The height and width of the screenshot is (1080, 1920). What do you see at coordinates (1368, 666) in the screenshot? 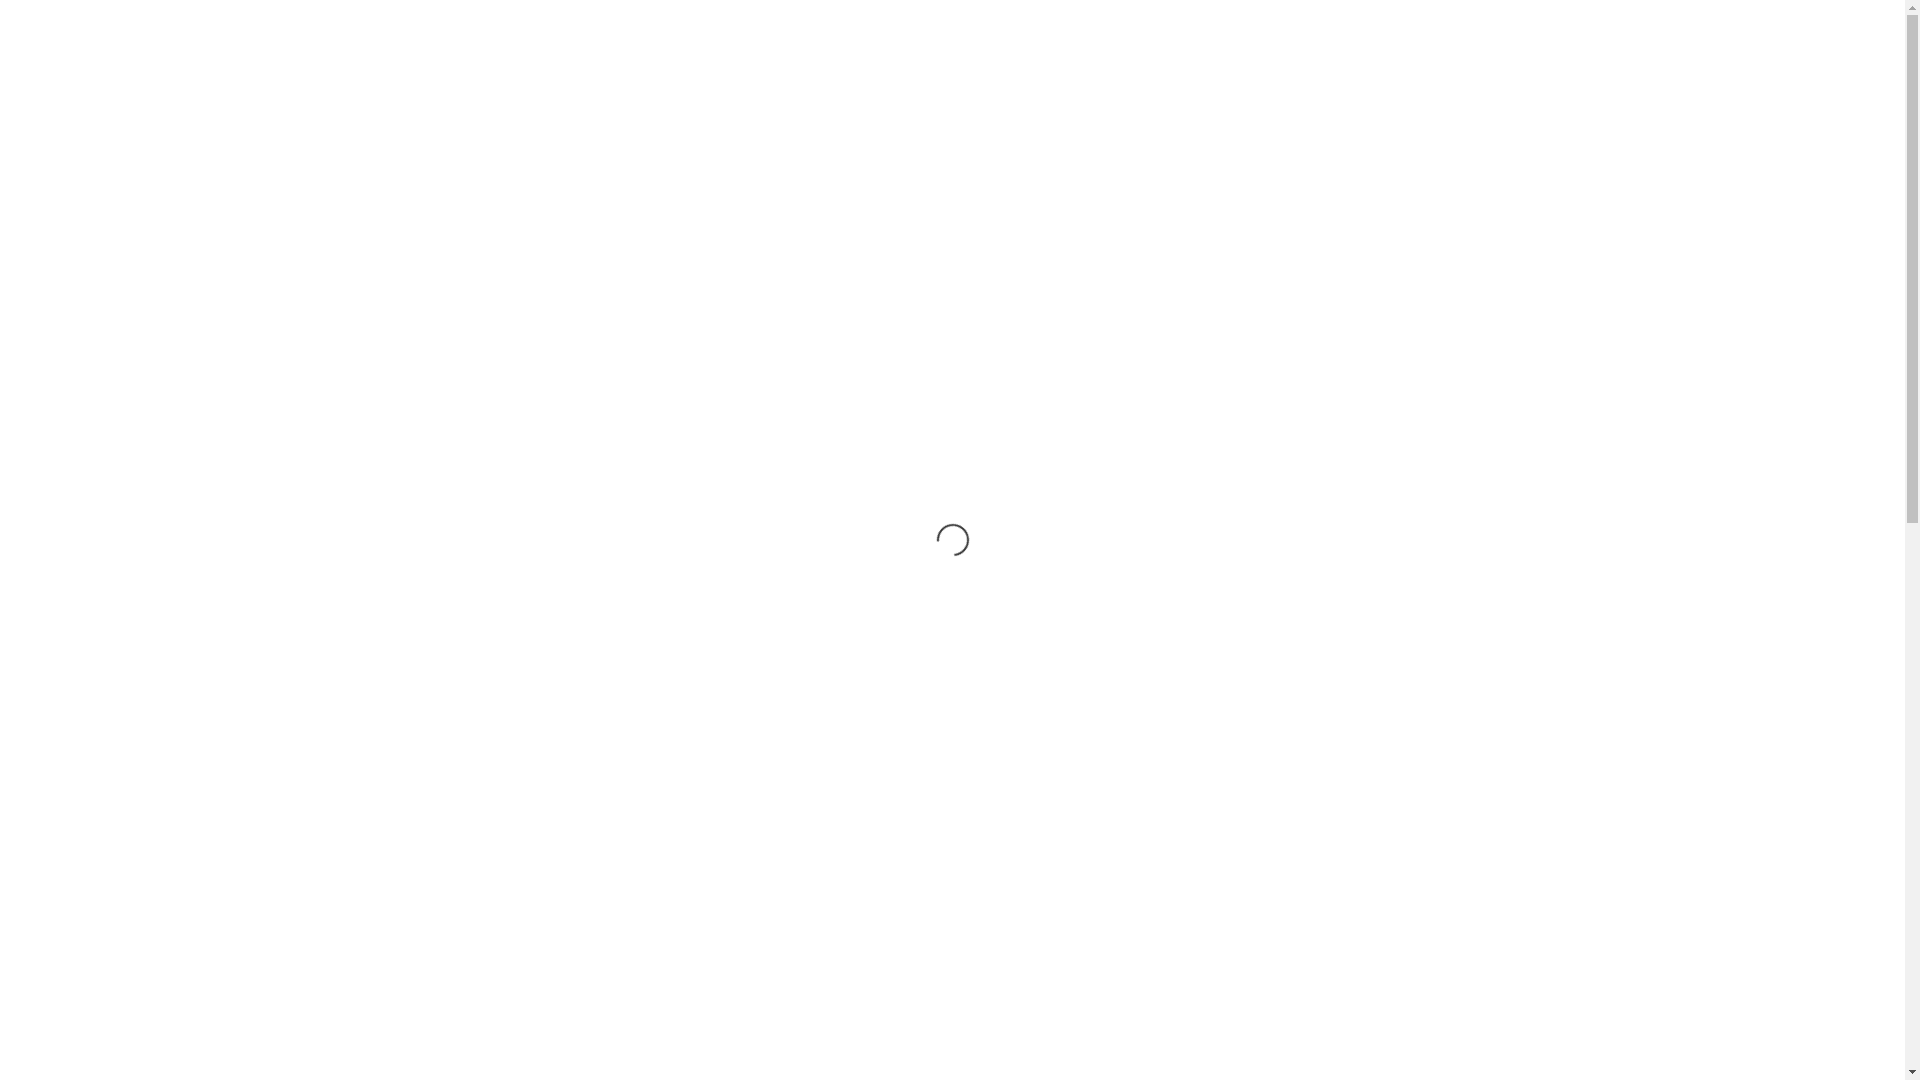
I see `Productivity tips for Game Developers` at bounding box center [1368, 666].